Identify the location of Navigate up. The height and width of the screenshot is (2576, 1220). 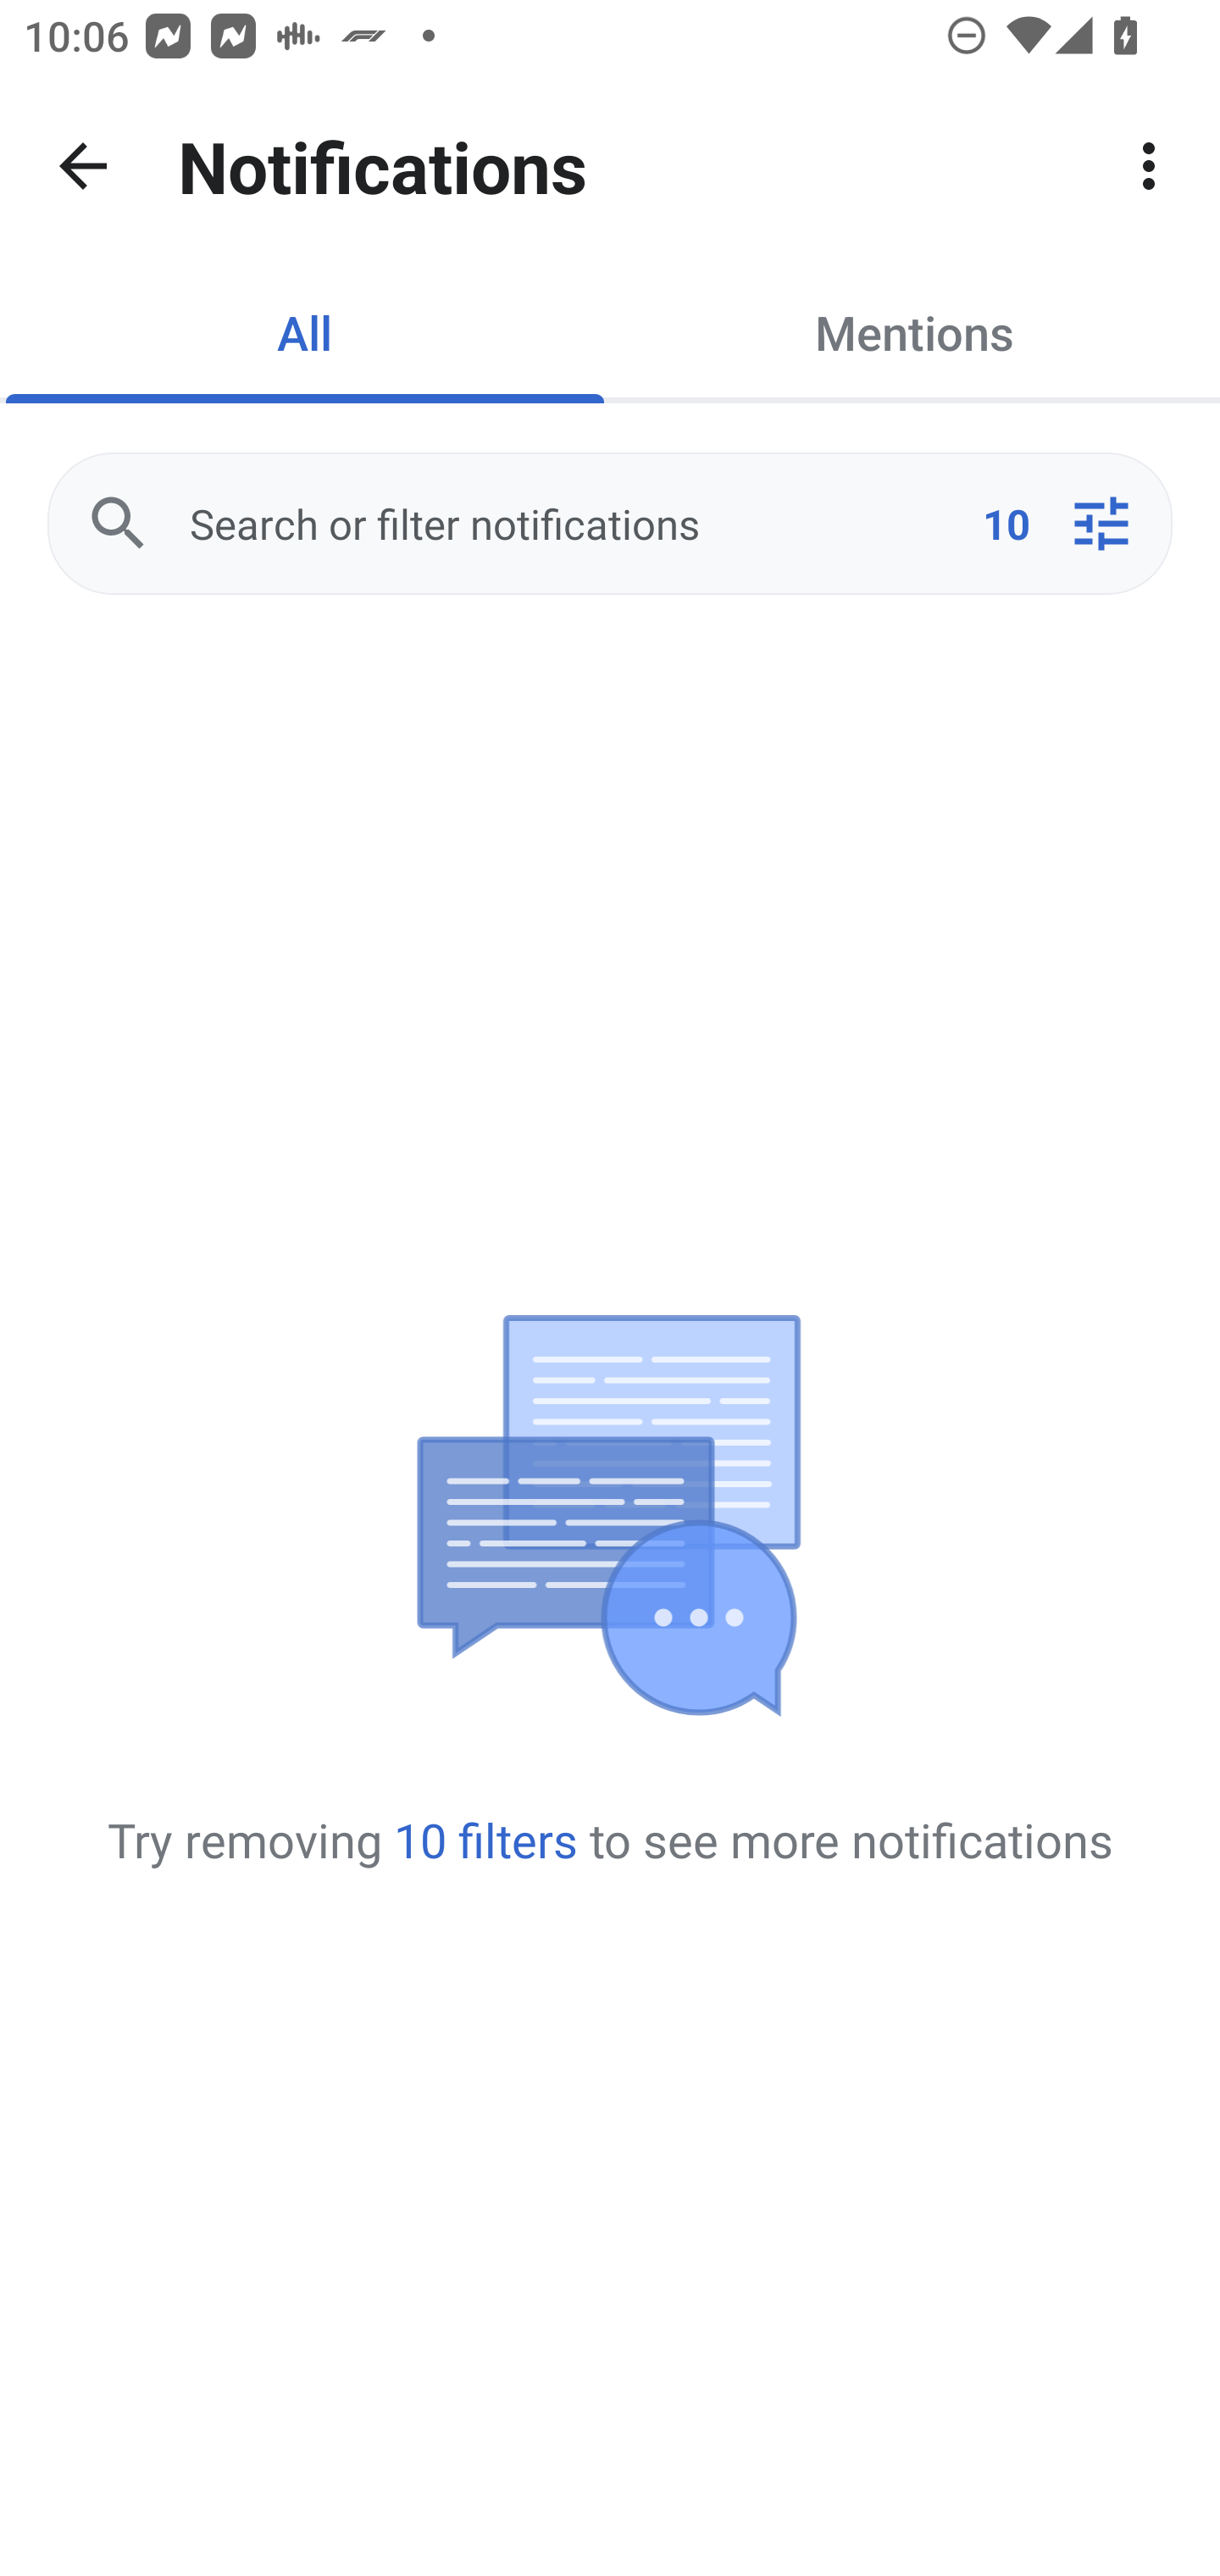
(83, 166).